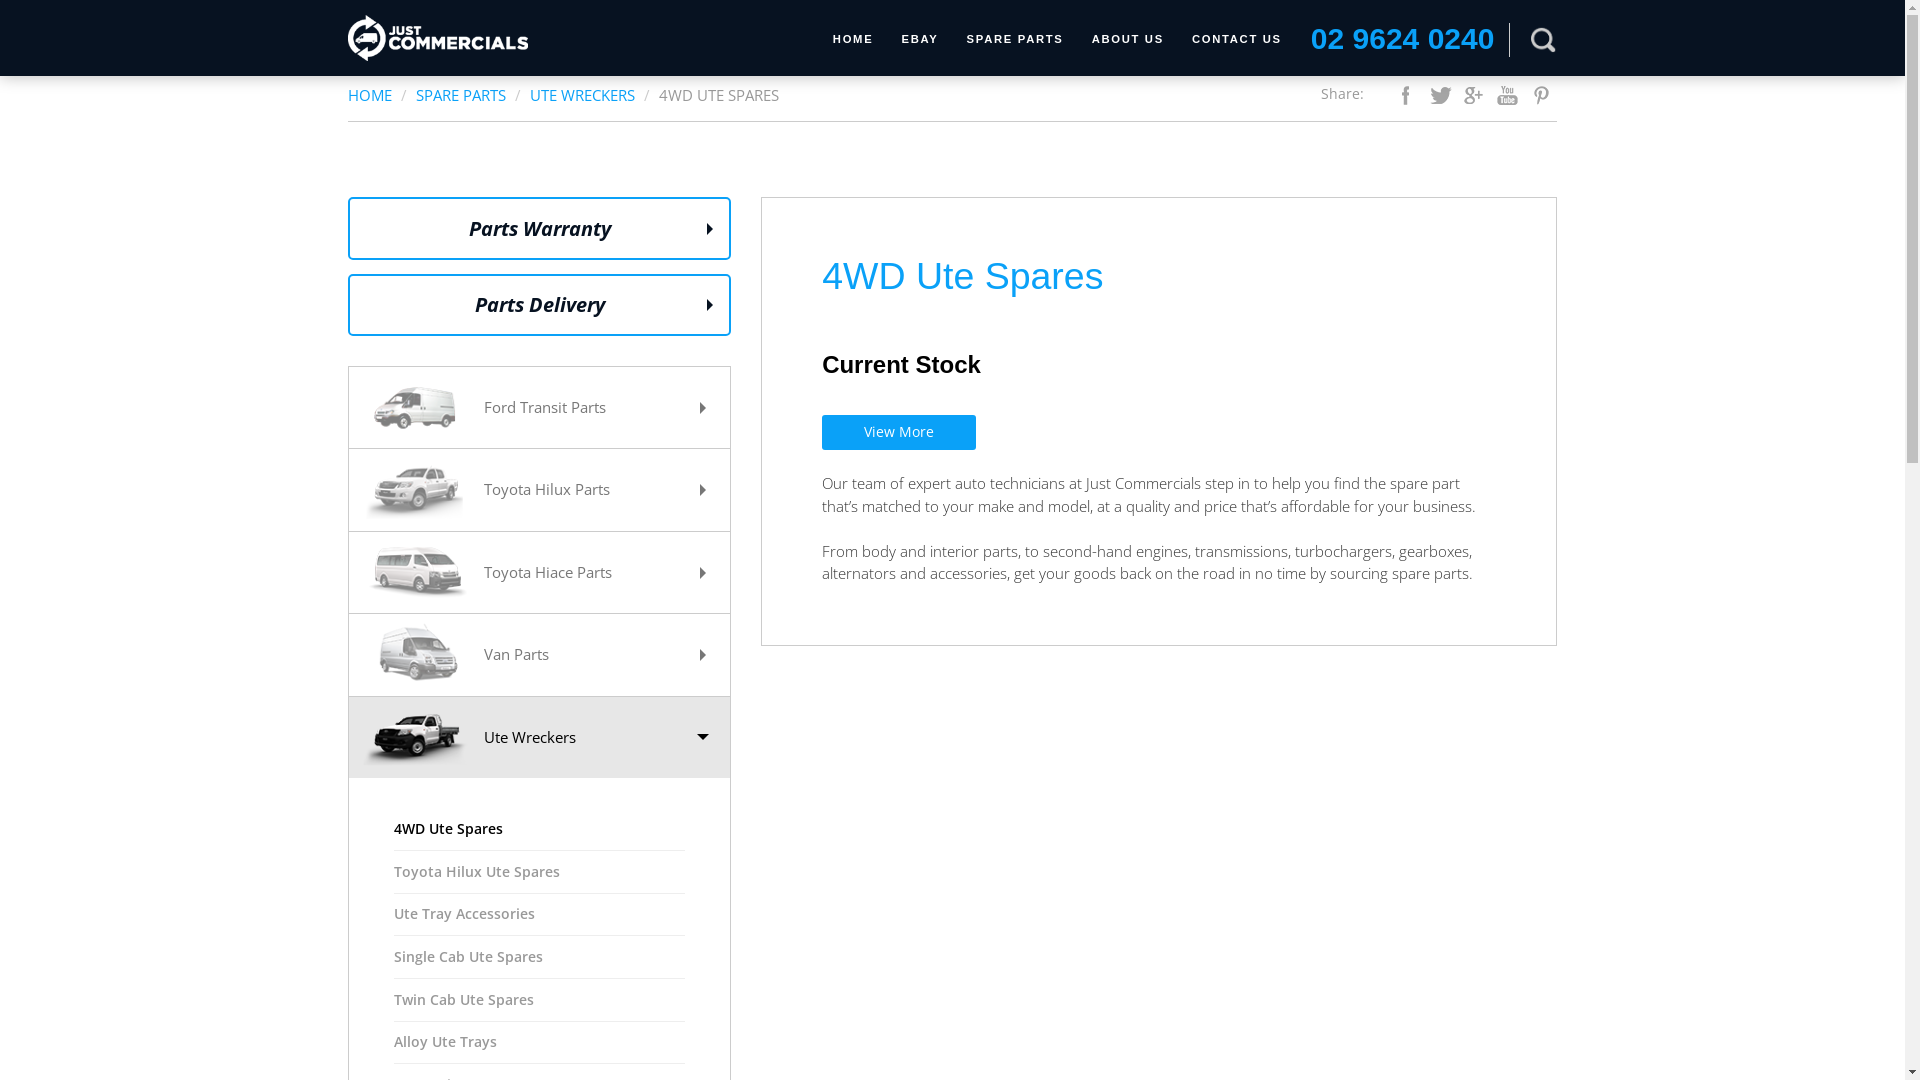 Image resolution: width=1920 pixels, height=1080 pixels. I want to click on Ute Tray Accessories, so click(540, 914).